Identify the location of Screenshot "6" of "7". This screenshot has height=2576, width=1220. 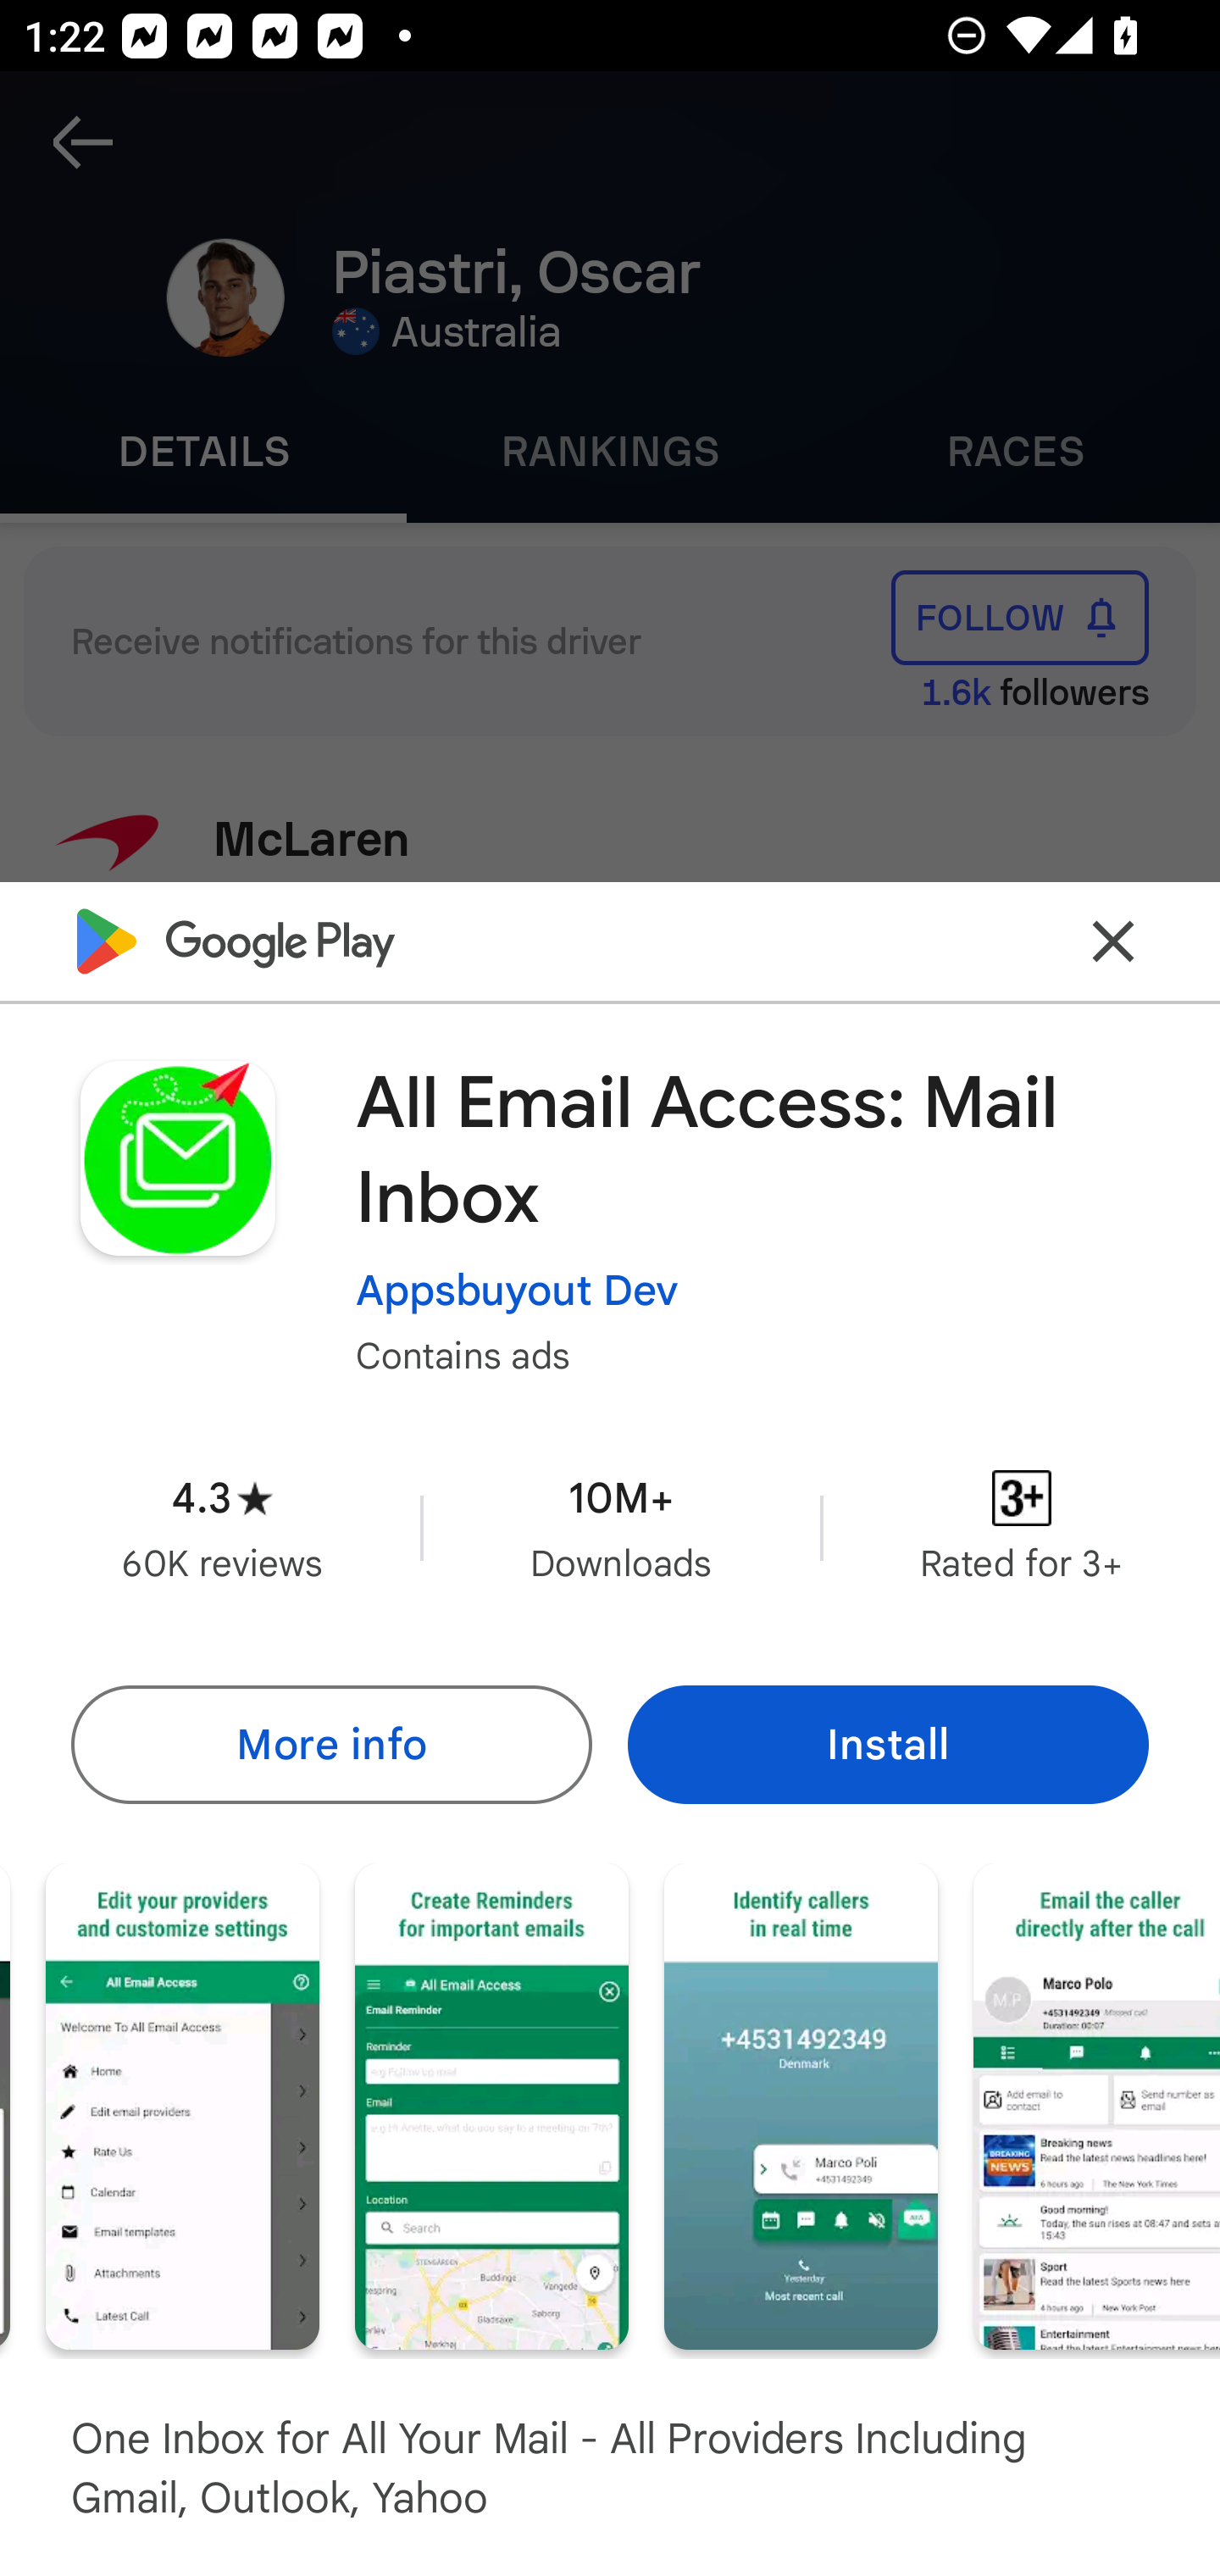
(801, 2105).